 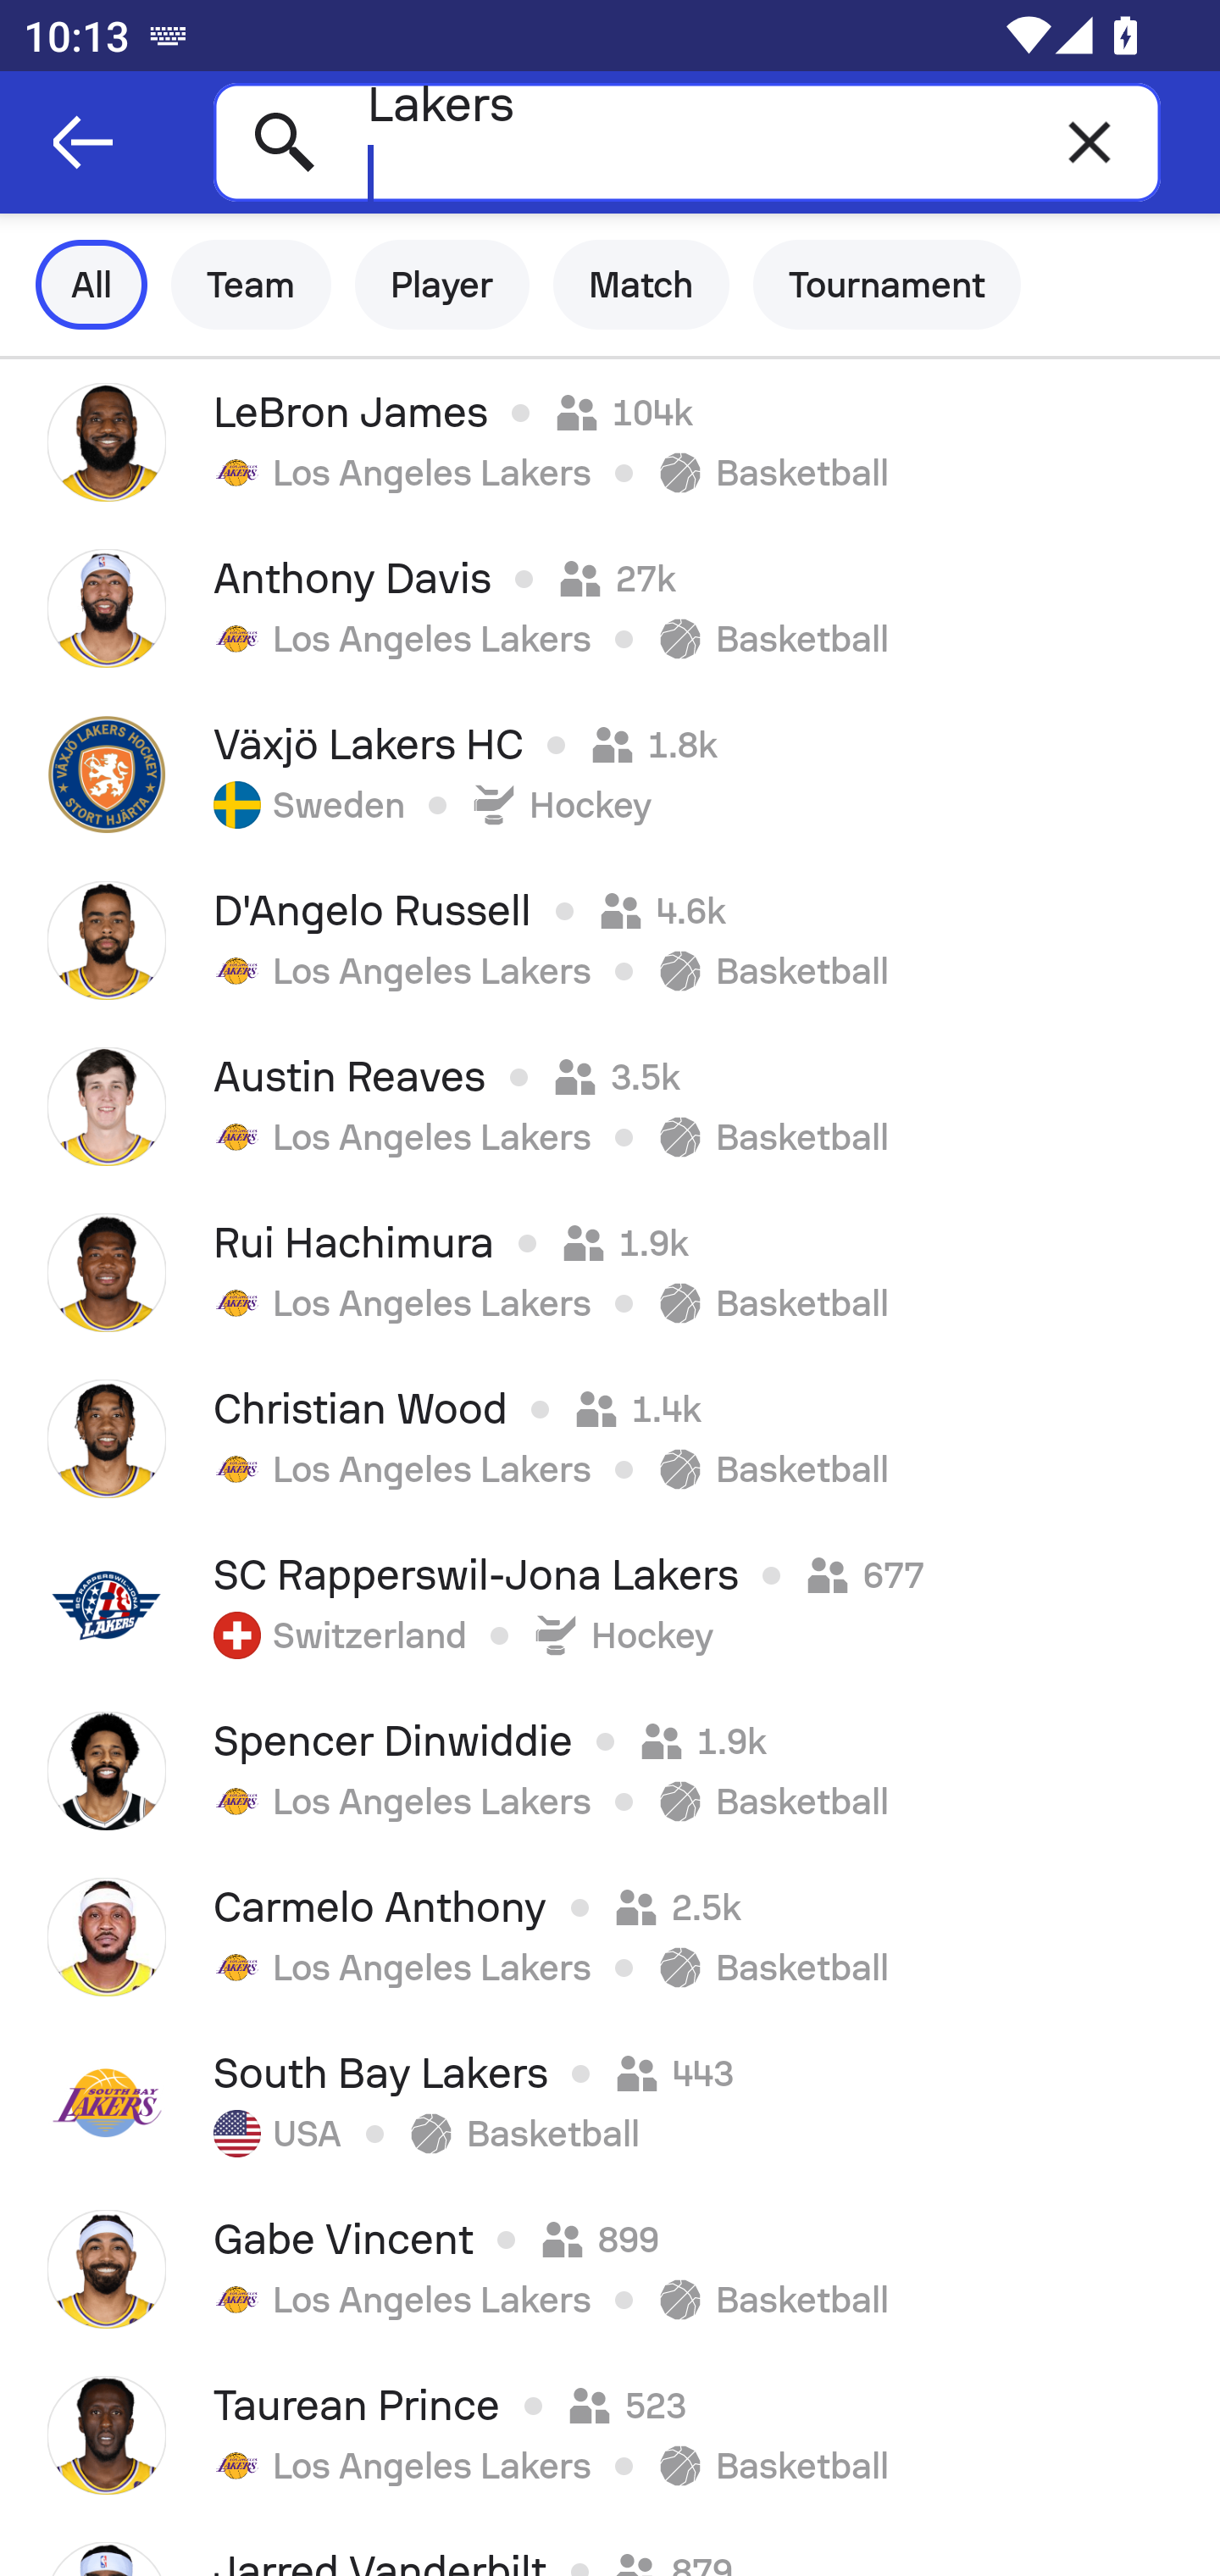 What do you see at coordinates (641, 285) in the screenshot?
I see `Match` at bounding box center [641, 285].